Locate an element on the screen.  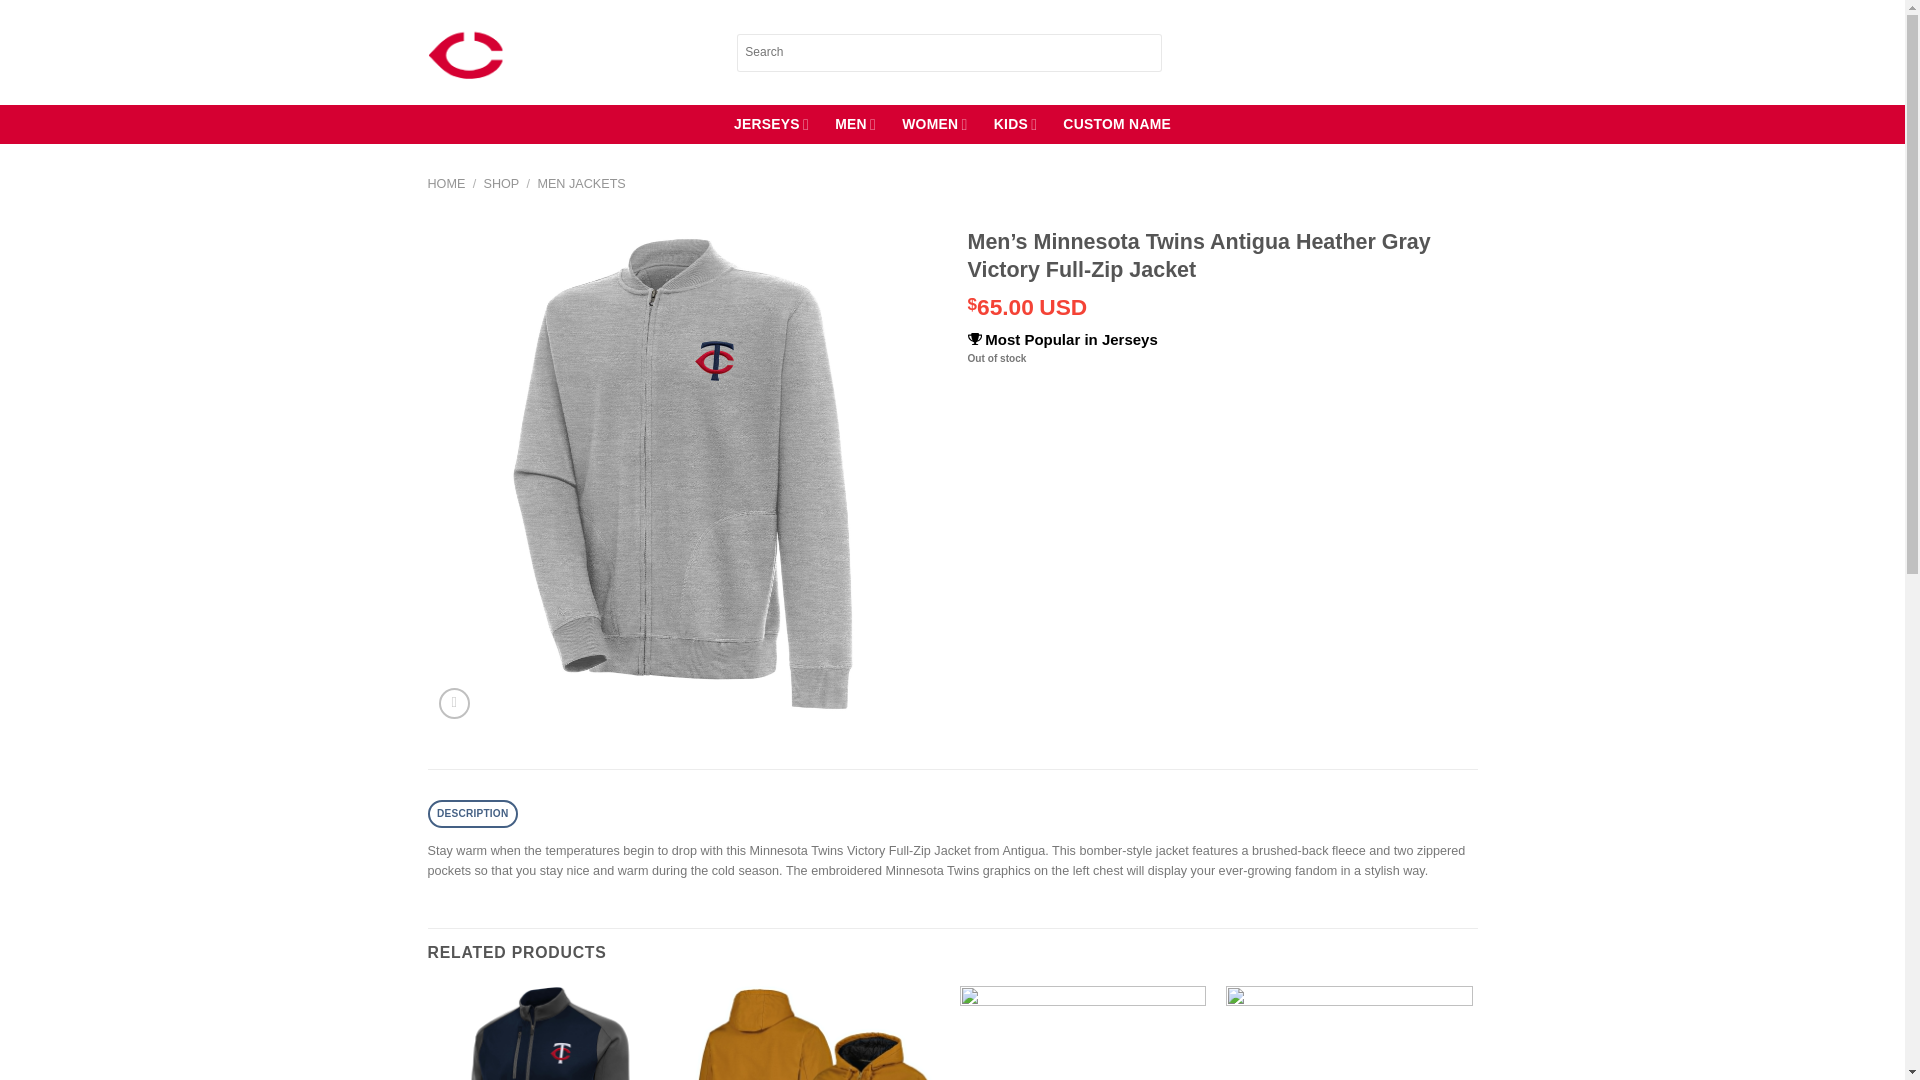
CUSTOM NAME is located at coordinates (1117, 124).